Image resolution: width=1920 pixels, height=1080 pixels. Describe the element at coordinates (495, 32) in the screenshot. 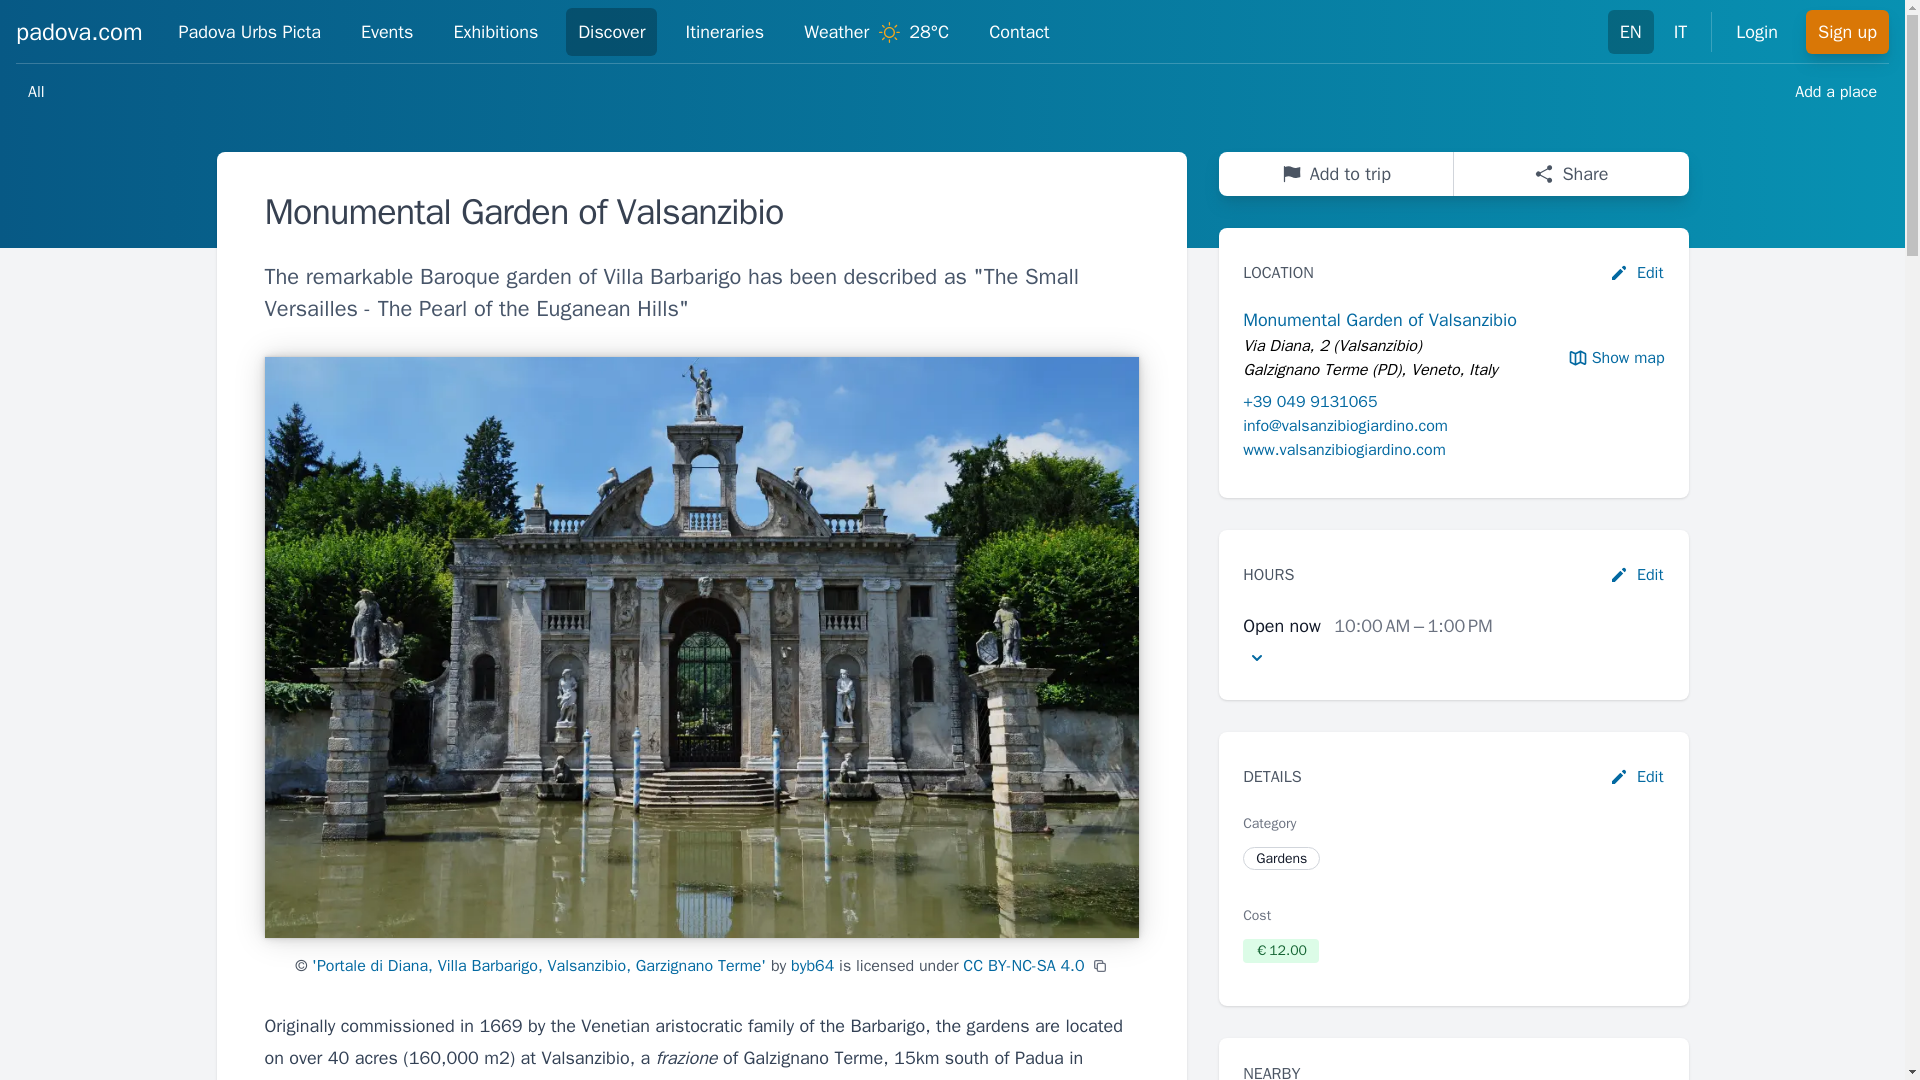

I see `Exhibitions` at that location.